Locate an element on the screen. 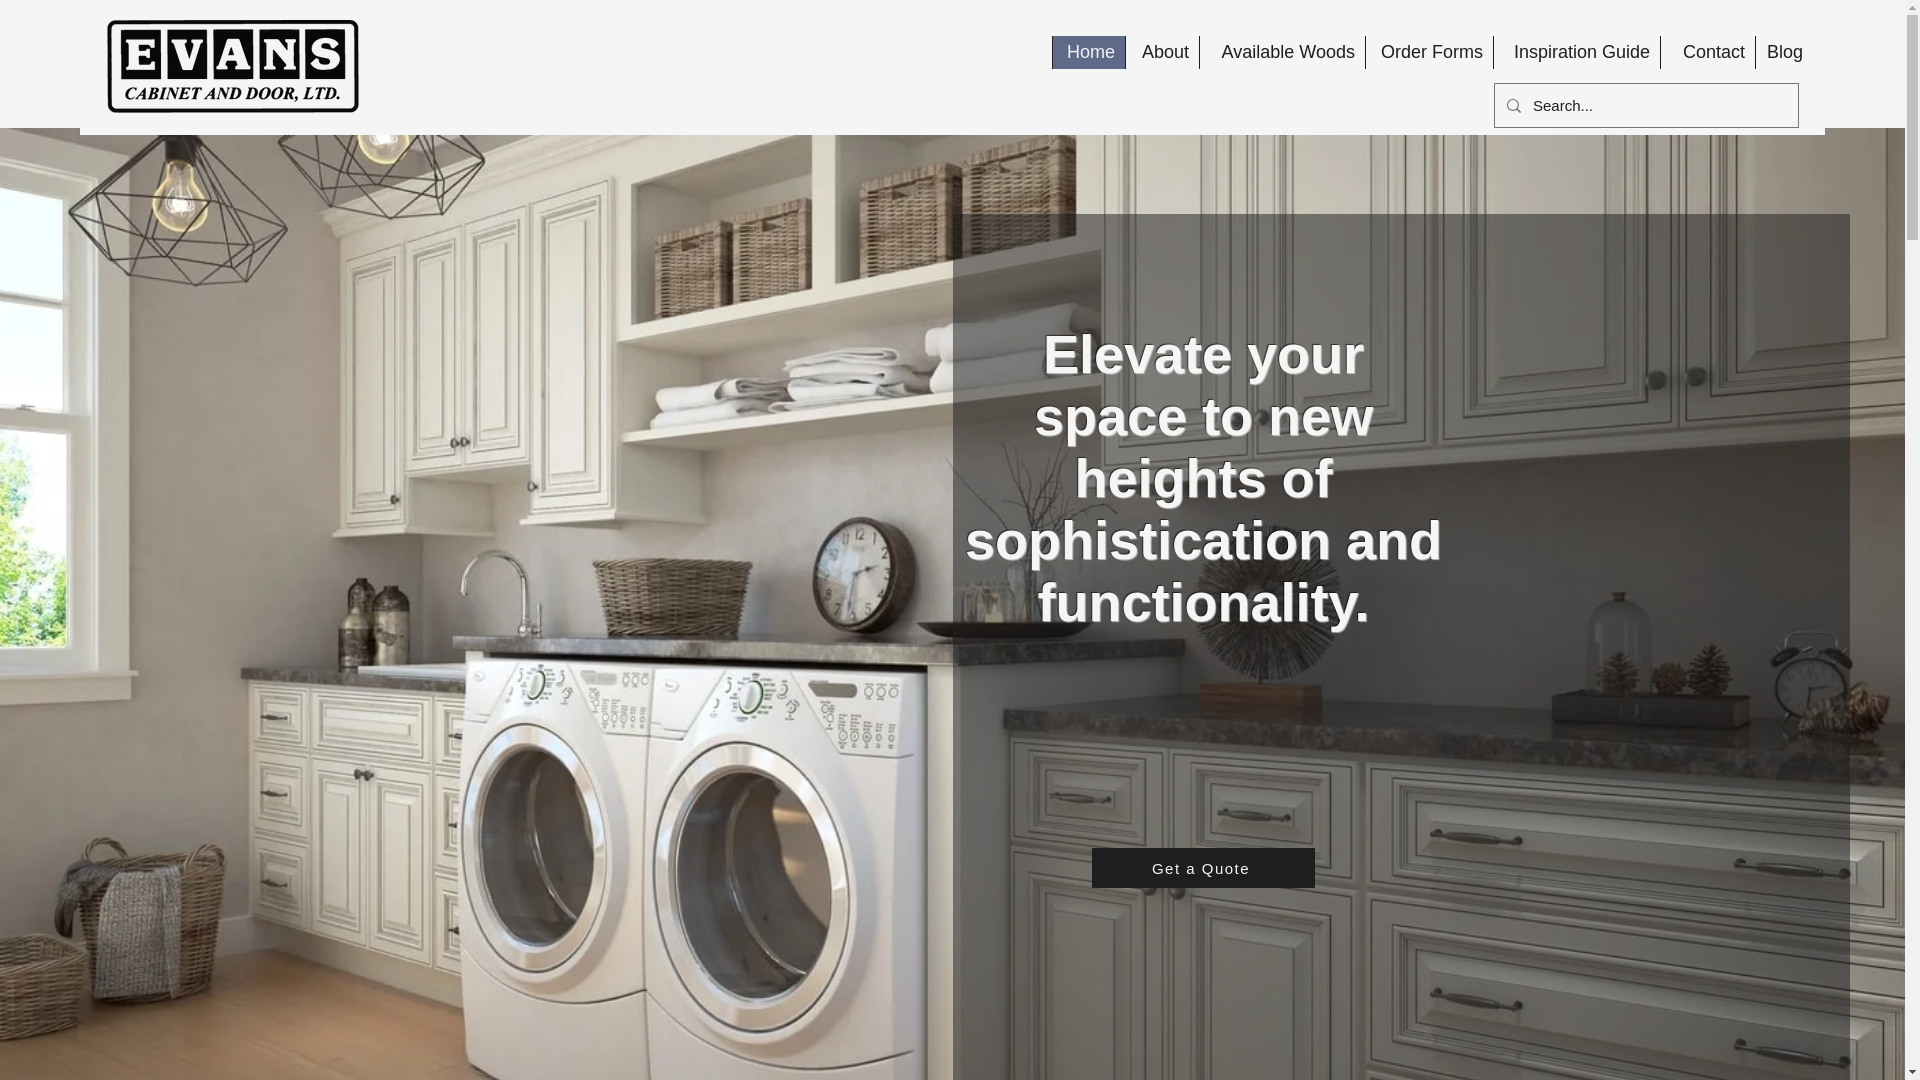 Image resolution: width=1920 pixels, height=1080 pixels. Get a Quote is located at coordinates (1204, 867).